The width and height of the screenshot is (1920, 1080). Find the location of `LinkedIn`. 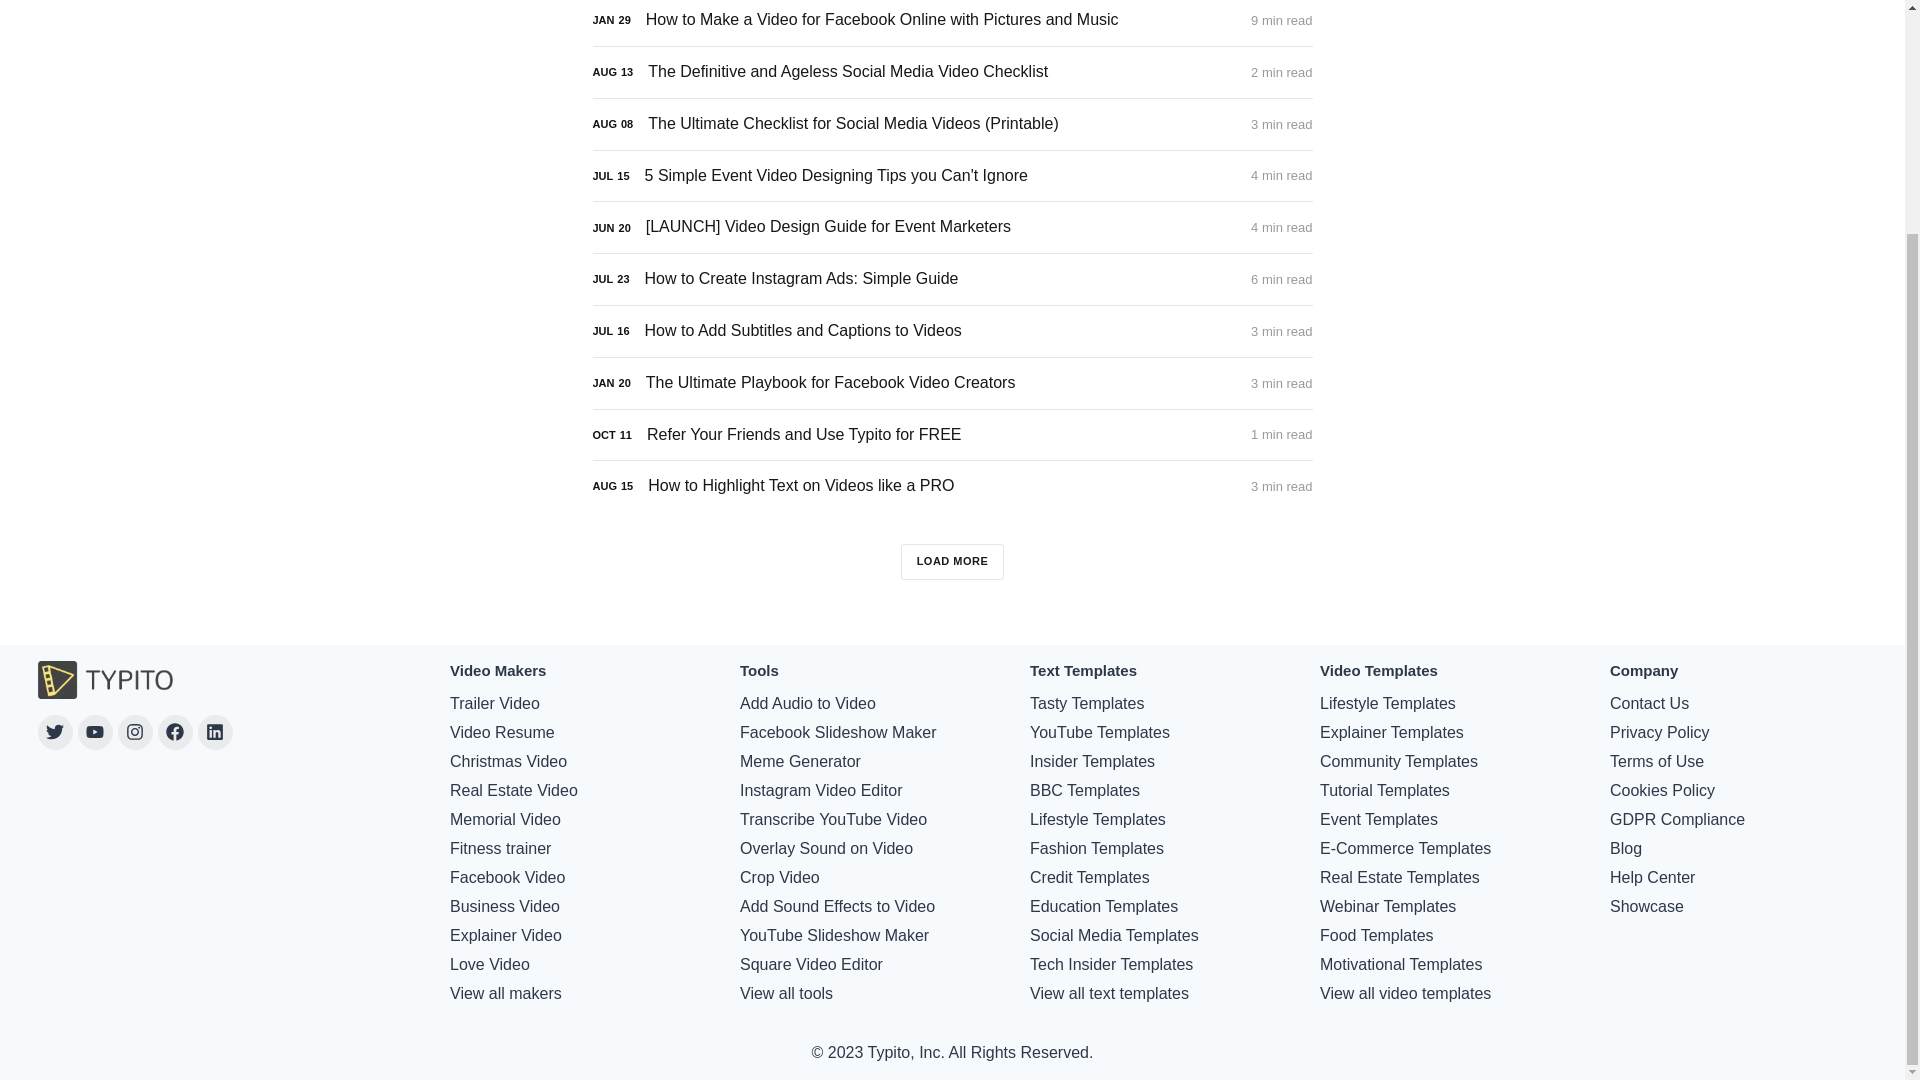

LinkedIn is located at coordinates (214, 732).